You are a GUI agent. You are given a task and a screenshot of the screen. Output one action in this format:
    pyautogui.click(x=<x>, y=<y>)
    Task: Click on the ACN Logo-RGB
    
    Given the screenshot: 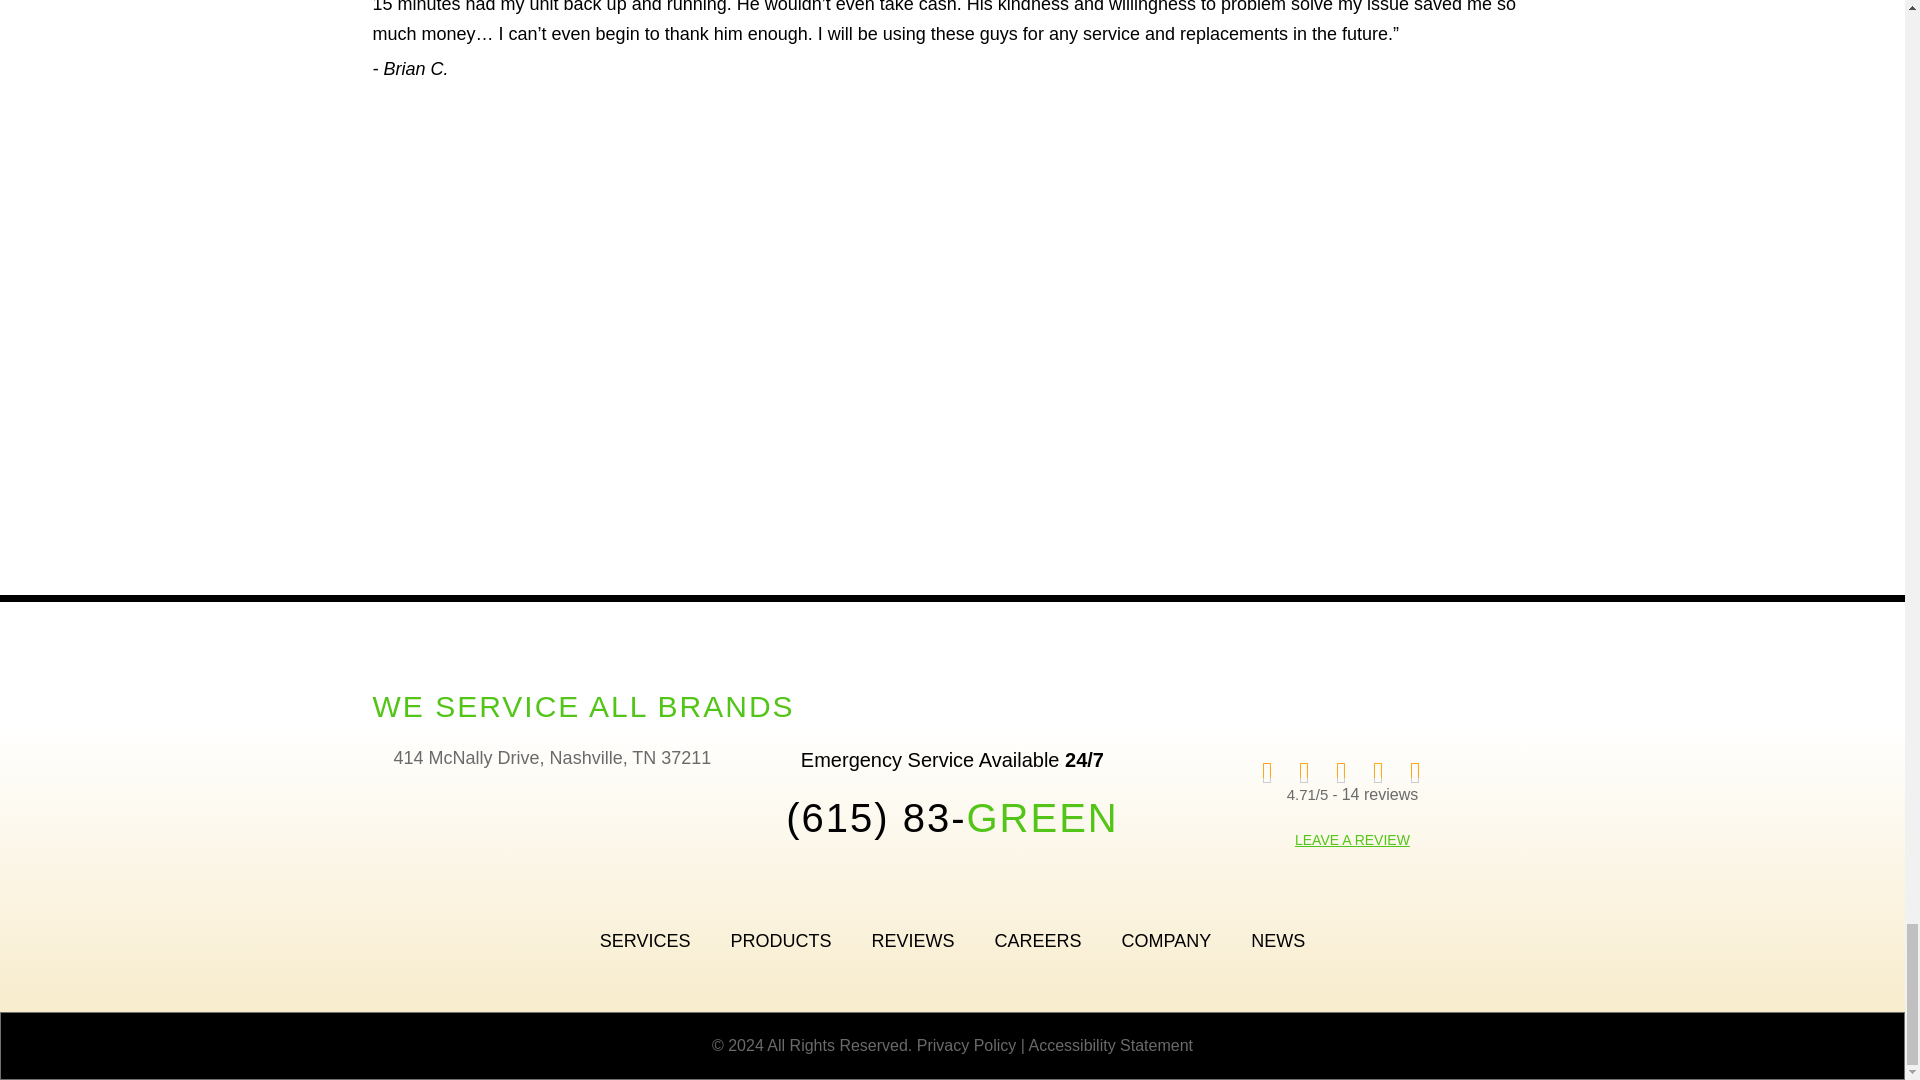 What is the action you would take?
    pyautogui.click(x=1182, y=586)
    